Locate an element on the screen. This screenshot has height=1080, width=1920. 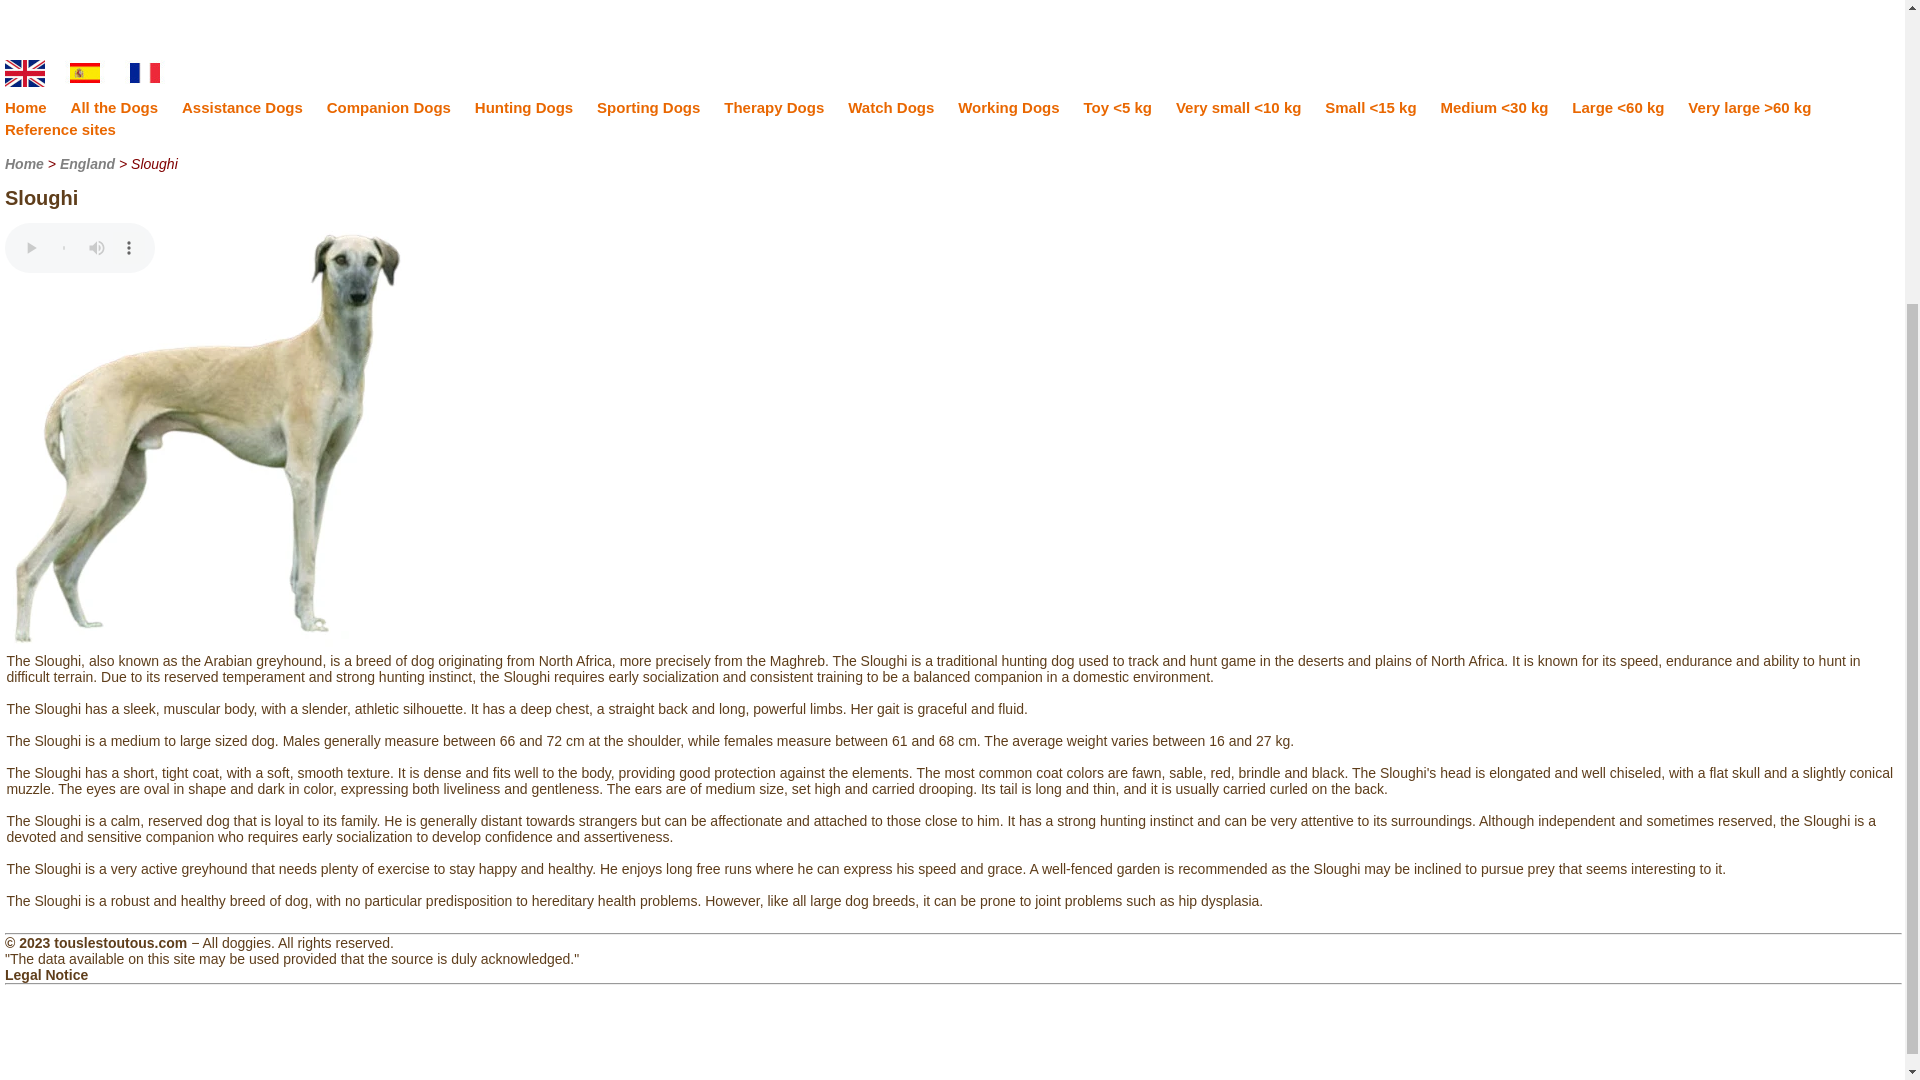
Very small dogs is located at coordinates (1238, 107).